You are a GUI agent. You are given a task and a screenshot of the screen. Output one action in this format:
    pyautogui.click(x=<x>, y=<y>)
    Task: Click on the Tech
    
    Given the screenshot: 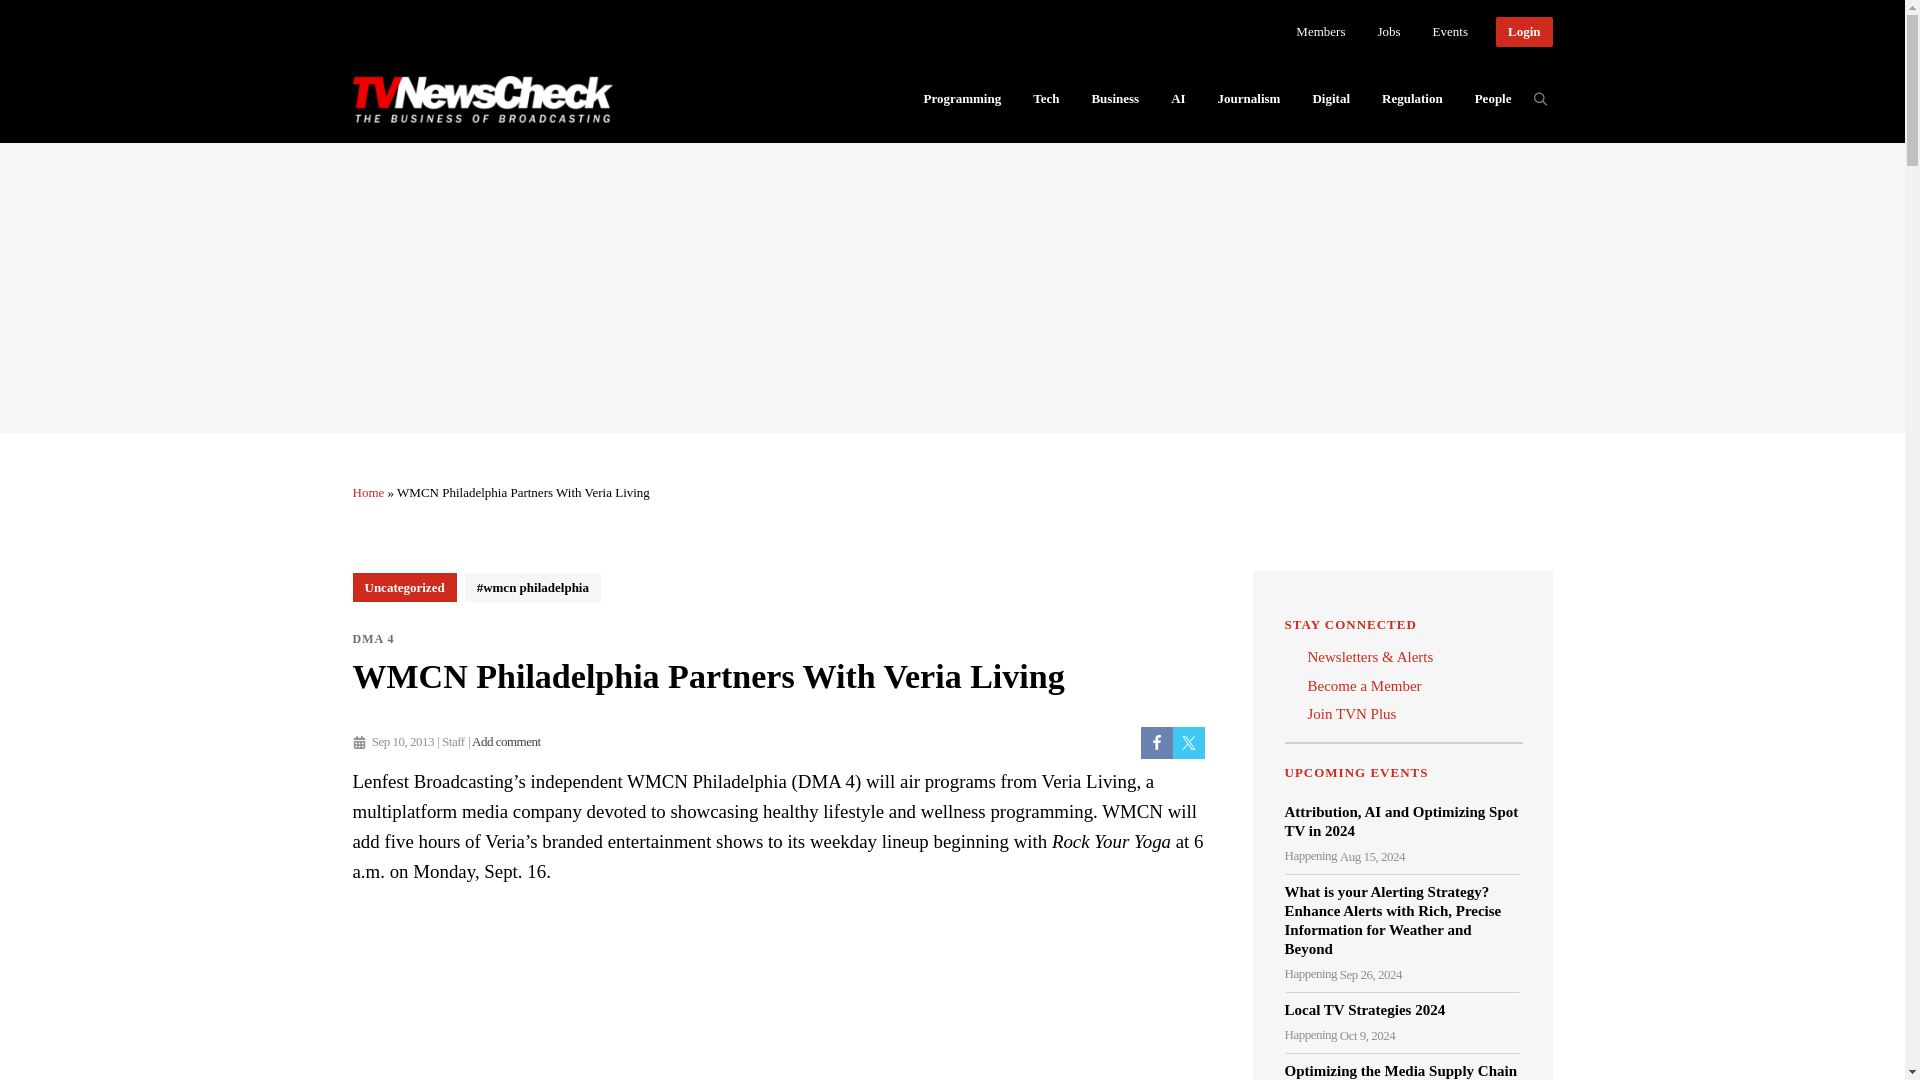 What is the action you would take?
    pyautogui.click(x=1046, y=98)
    